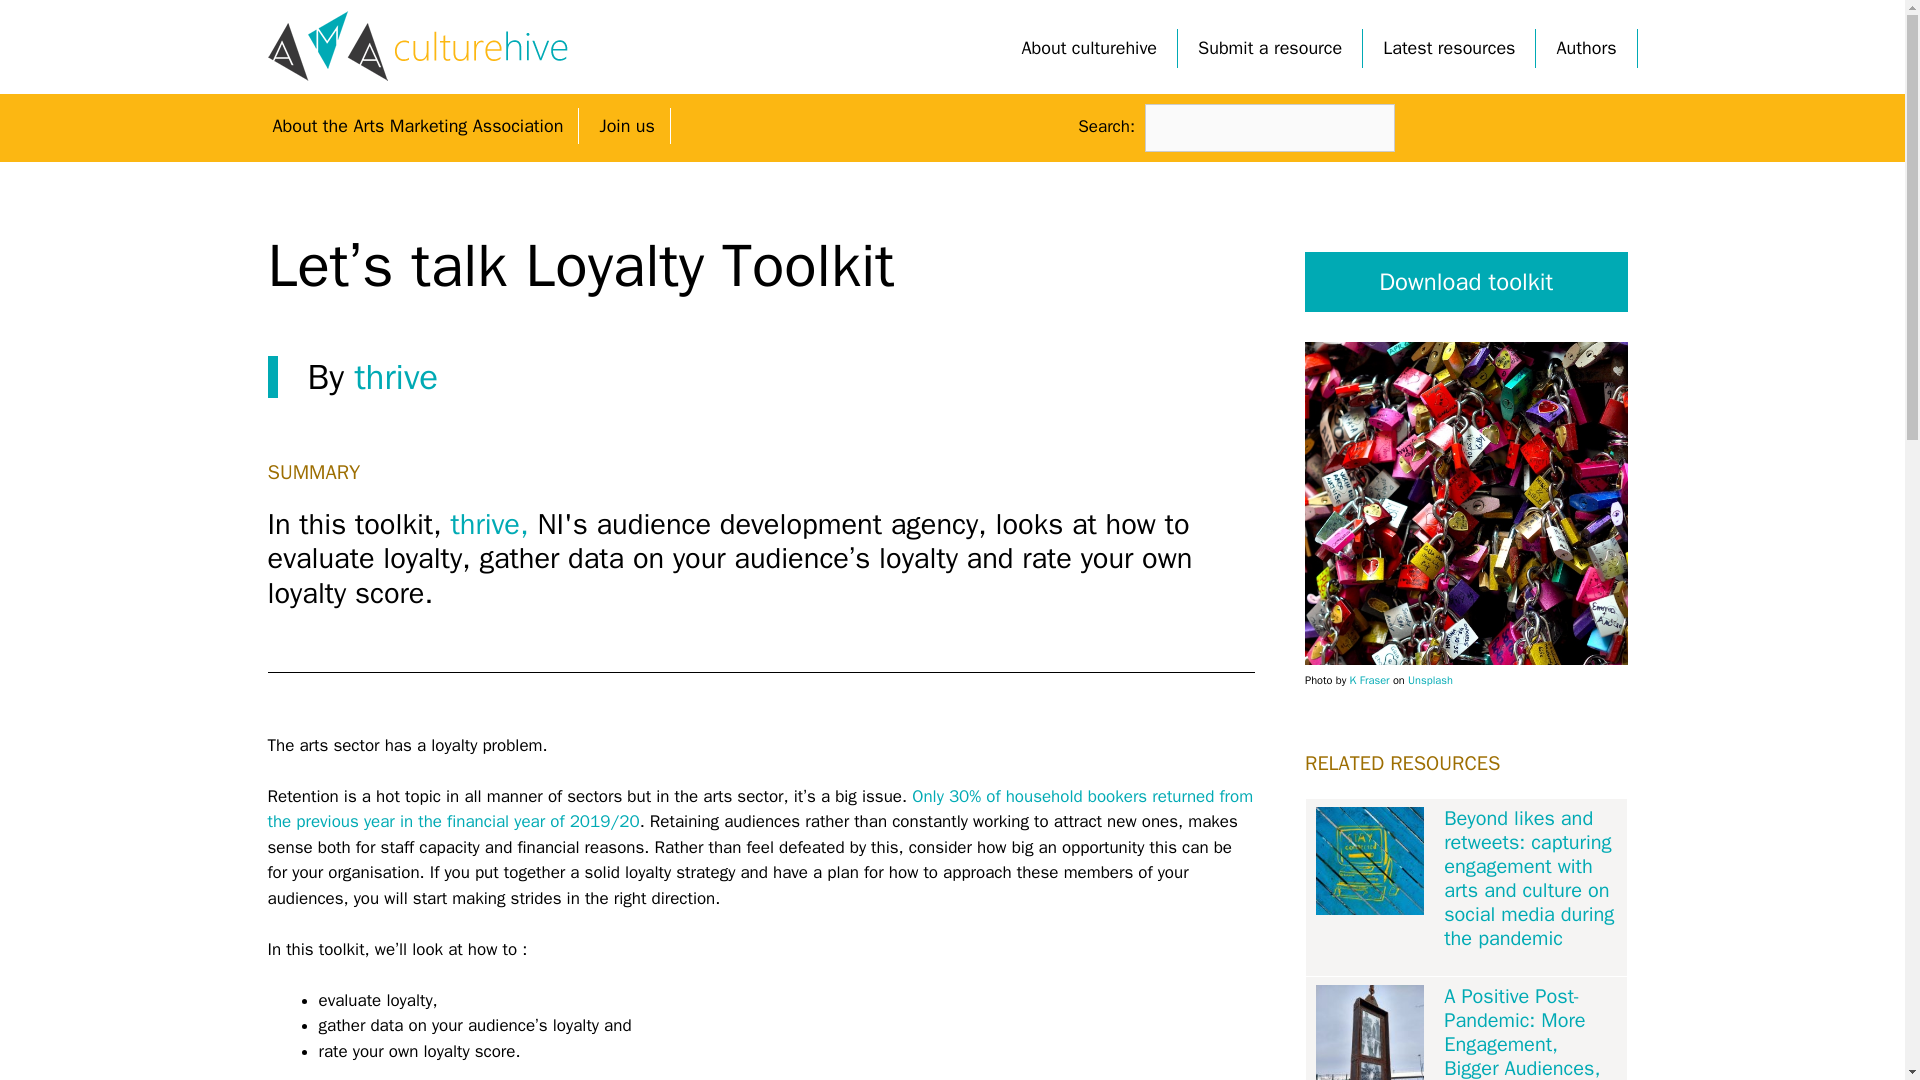 The height and width of the screenshot is (1080, 1920). What do you see at coordinates (494, 524) in the screenshot?
I see `thrive,` at bounding box center [494, 524].